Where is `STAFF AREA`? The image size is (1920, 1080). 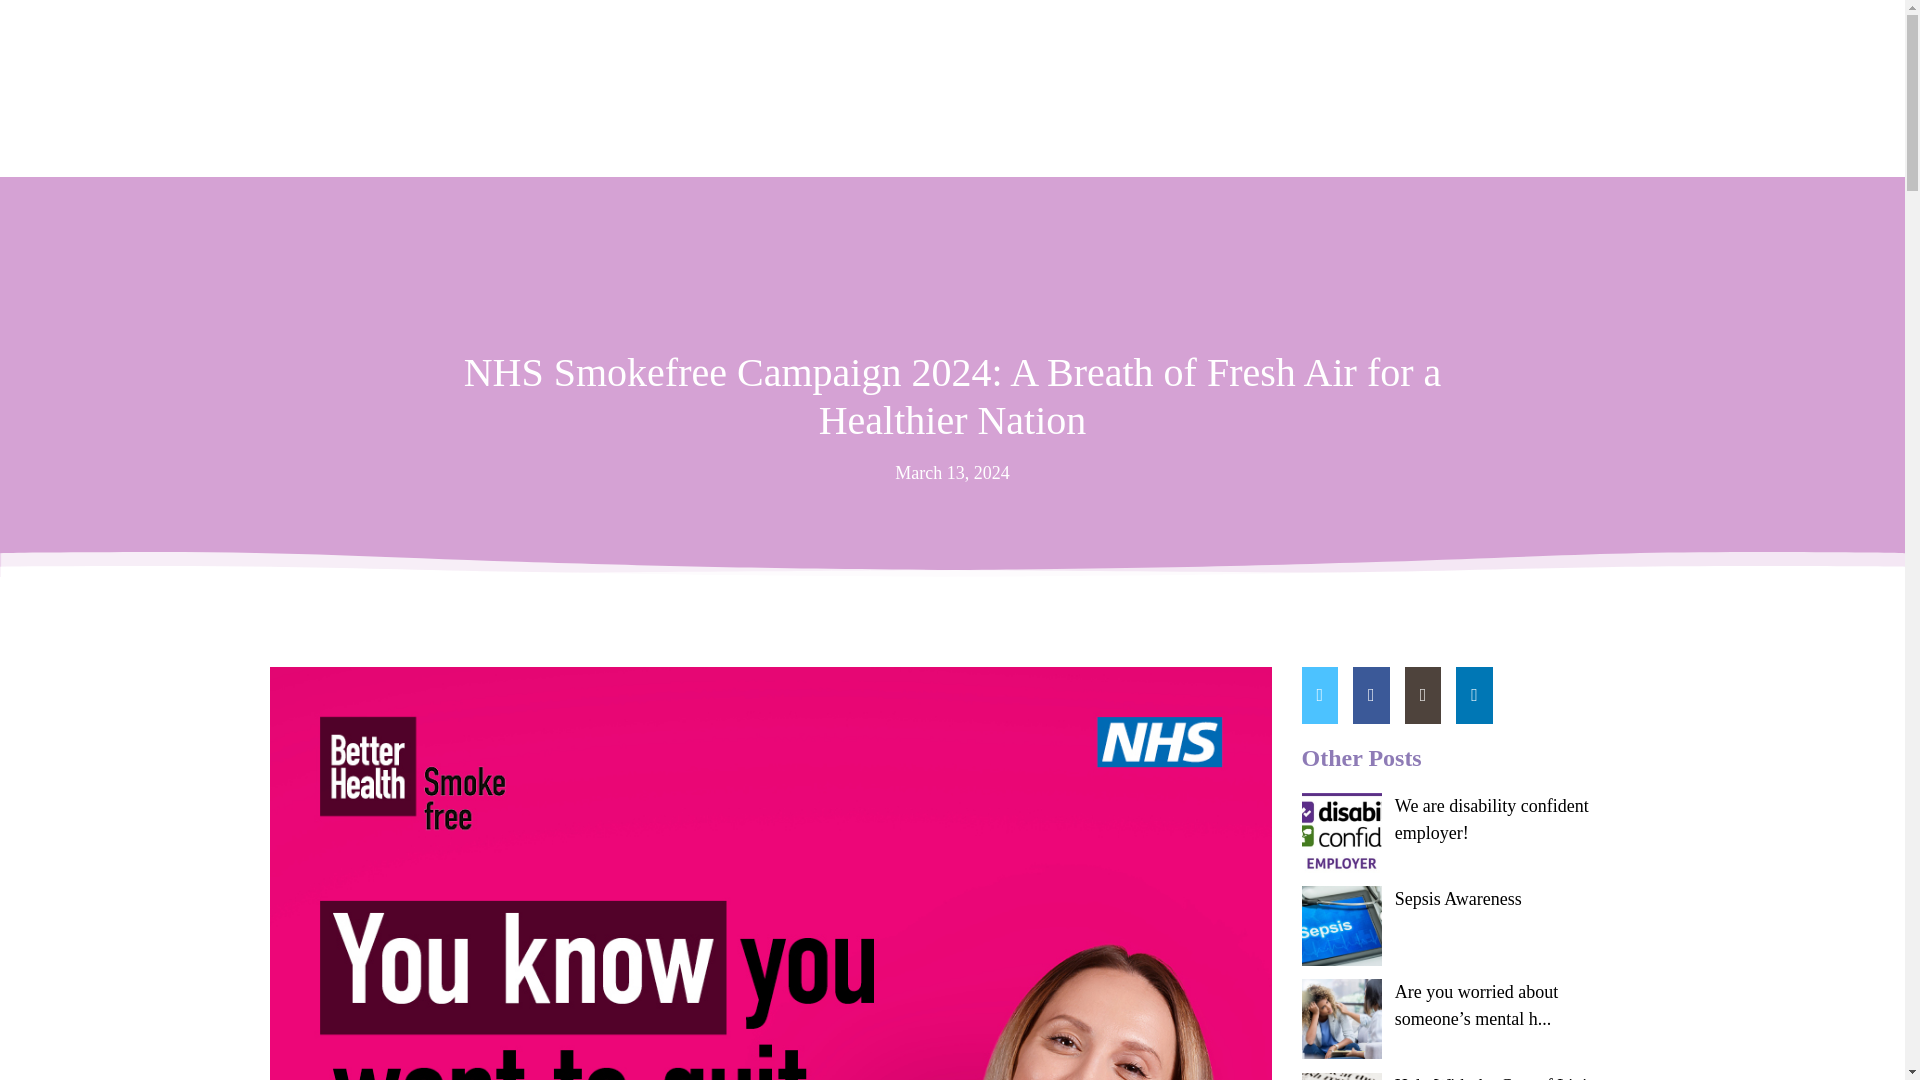 STAFF AREA is located at coordinates (1504, 124).